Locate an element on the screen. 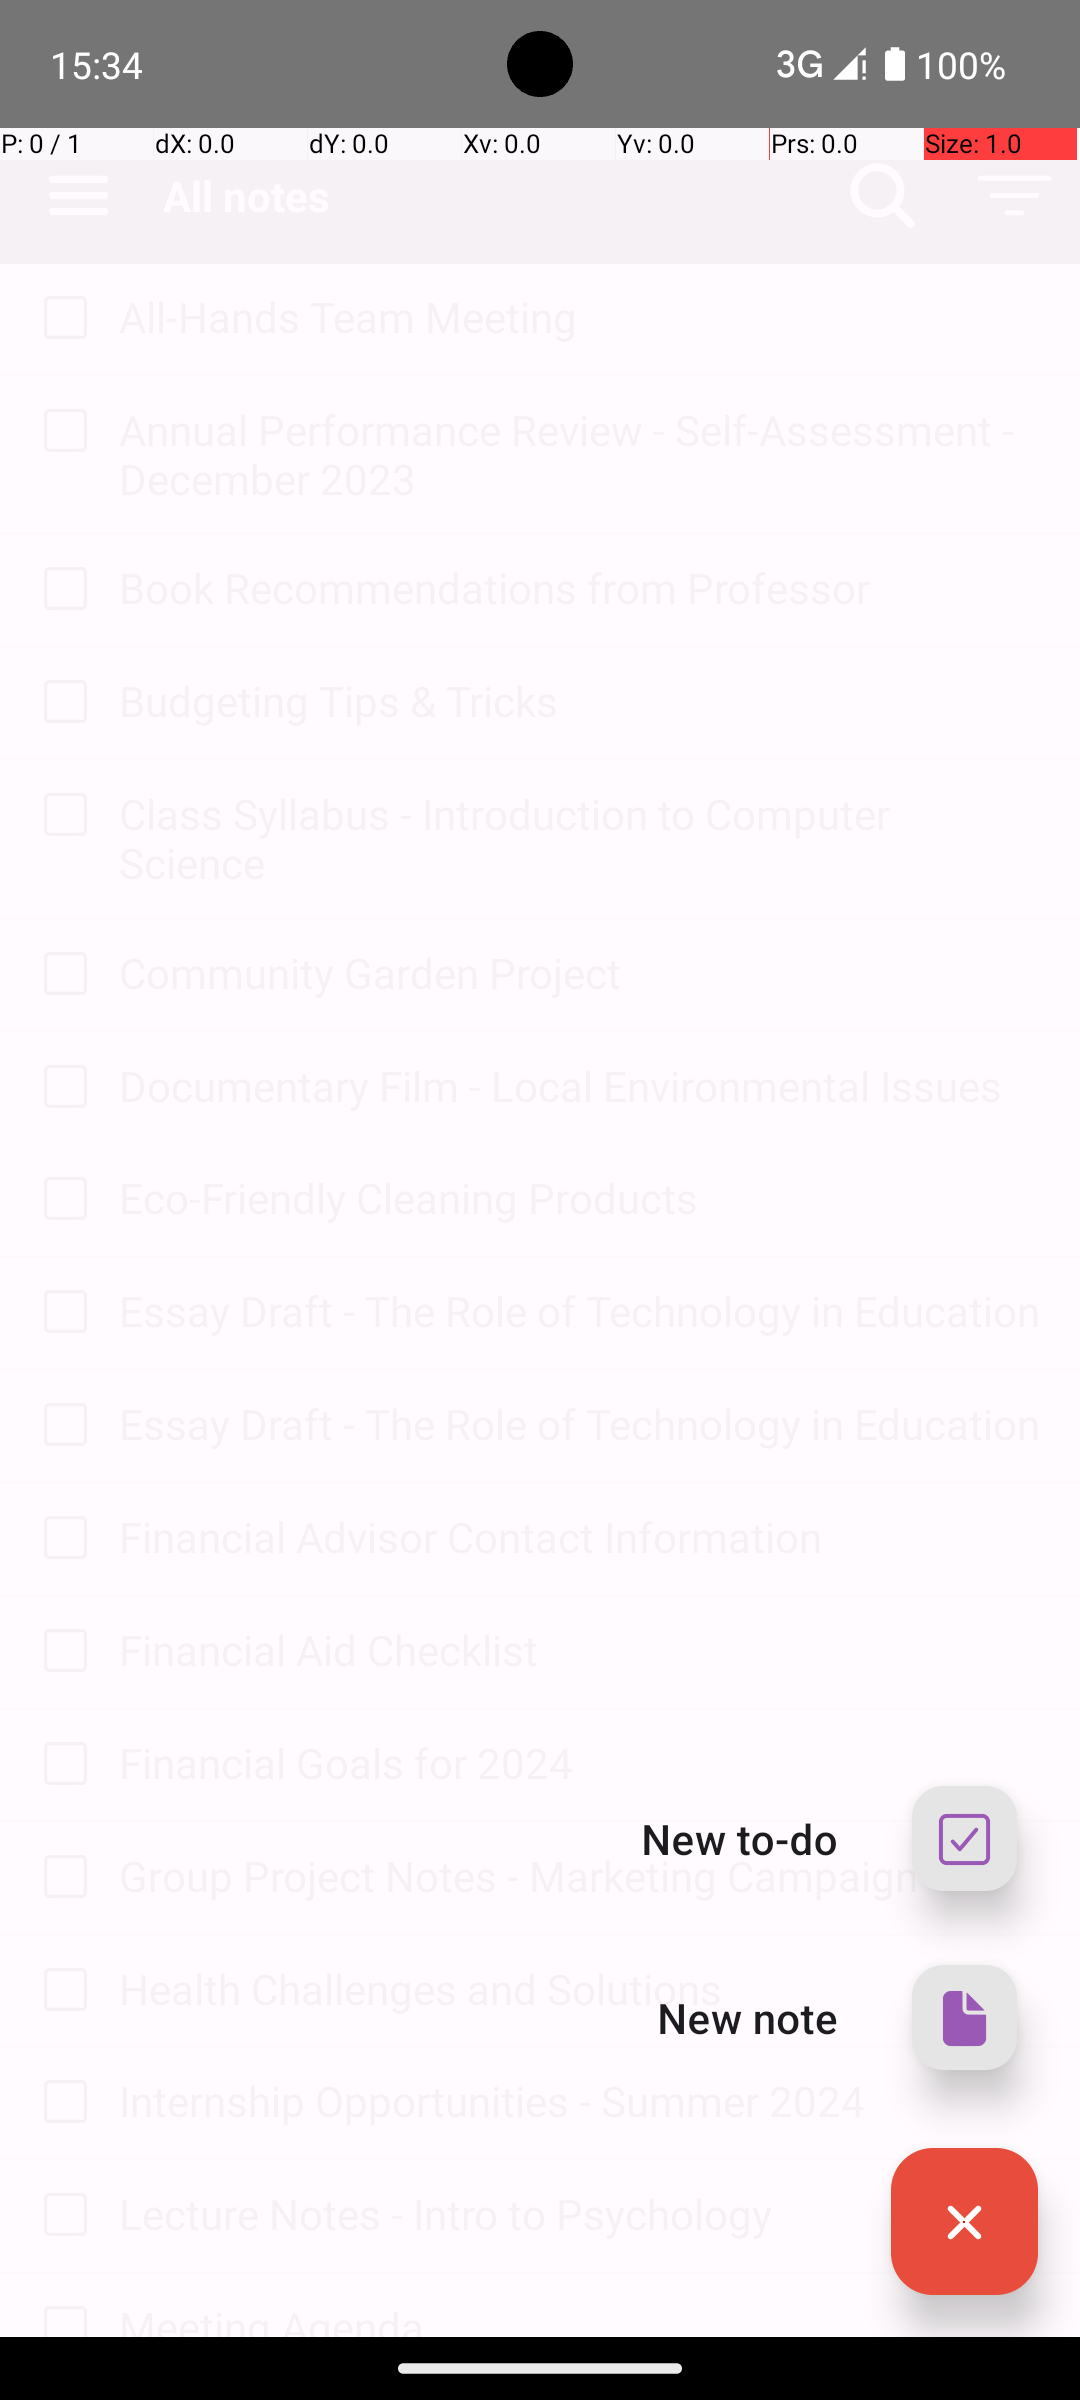  to-do: Budgeting Tips & Tricks is located at coordinates (60, 703).